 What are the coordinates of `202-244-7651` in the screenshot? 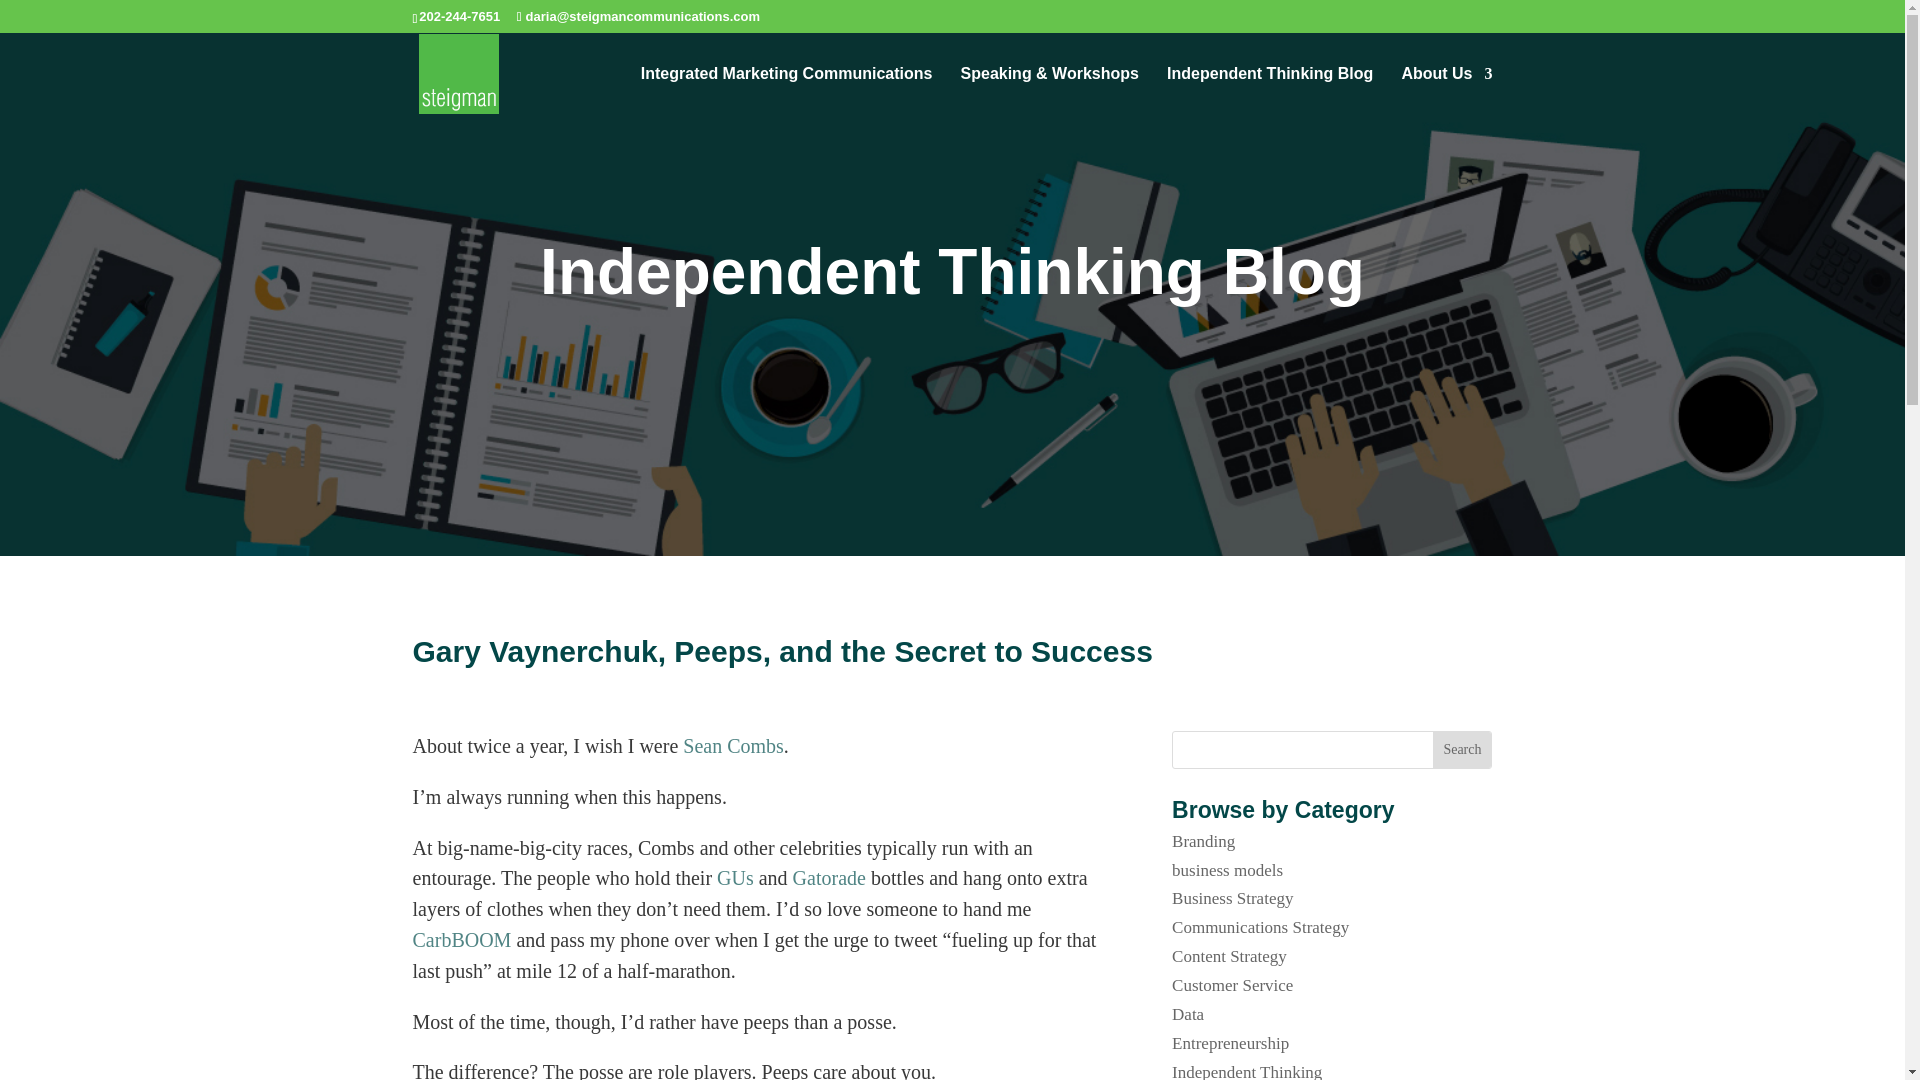 It's located at (458, 16).